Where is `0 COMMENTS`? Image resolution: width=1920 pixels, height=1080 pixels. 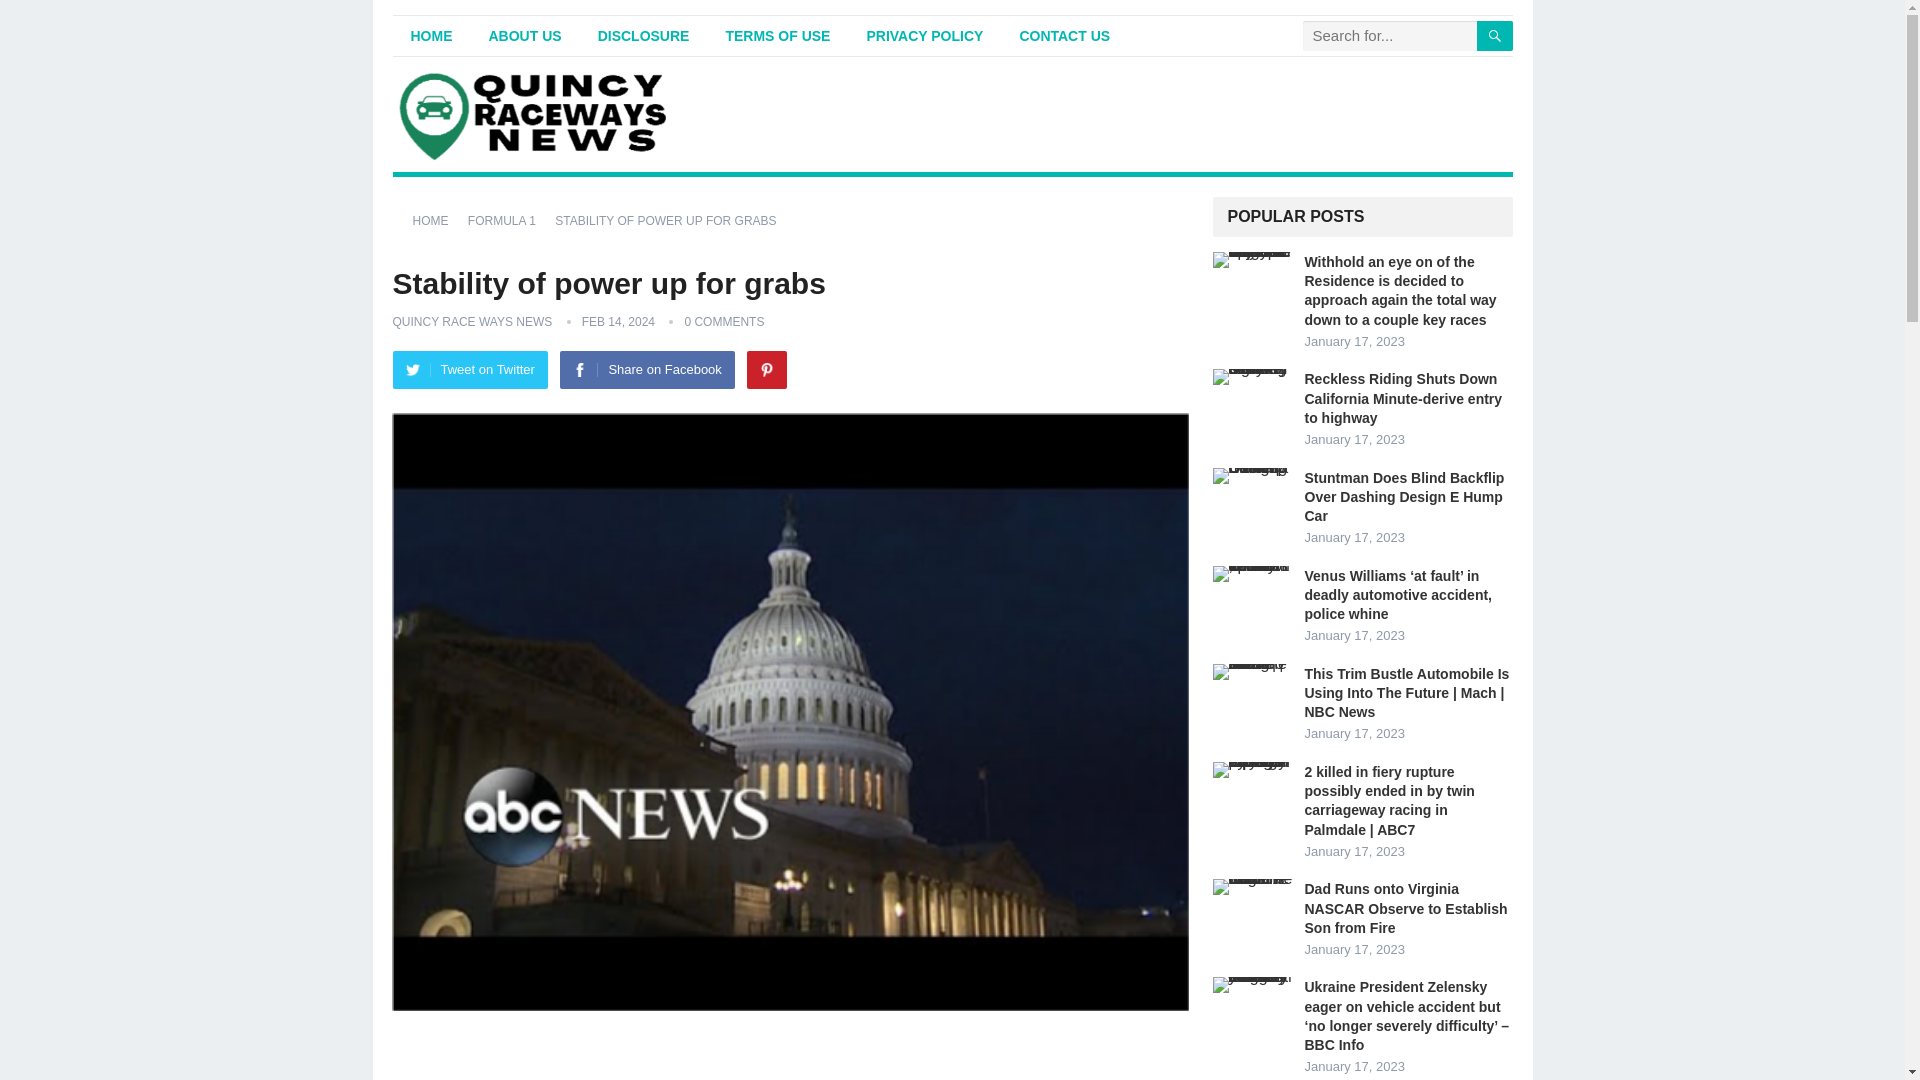
0 COMMENTS is located at coordinates (724, 322).